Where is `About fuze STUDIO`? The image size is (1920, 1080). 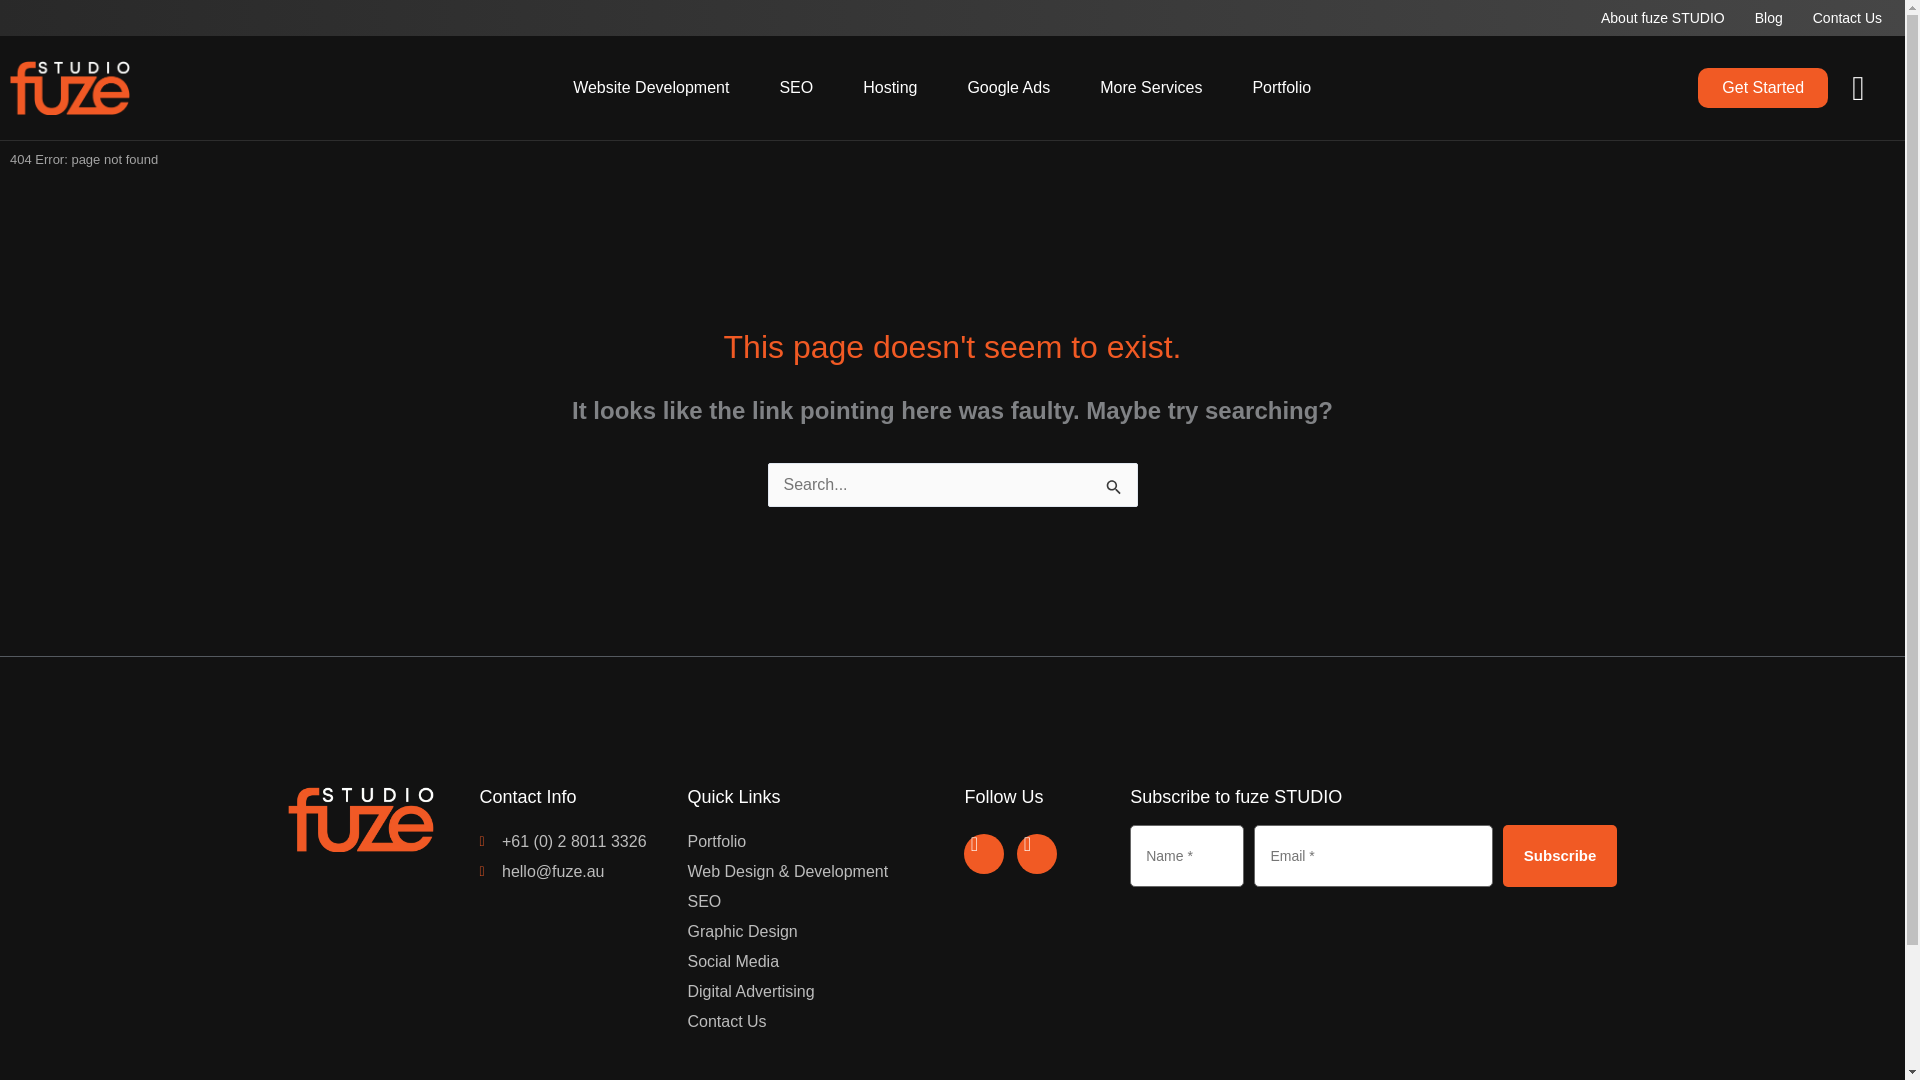 About fuze STUDIO is located at coordinates (1668, 18).